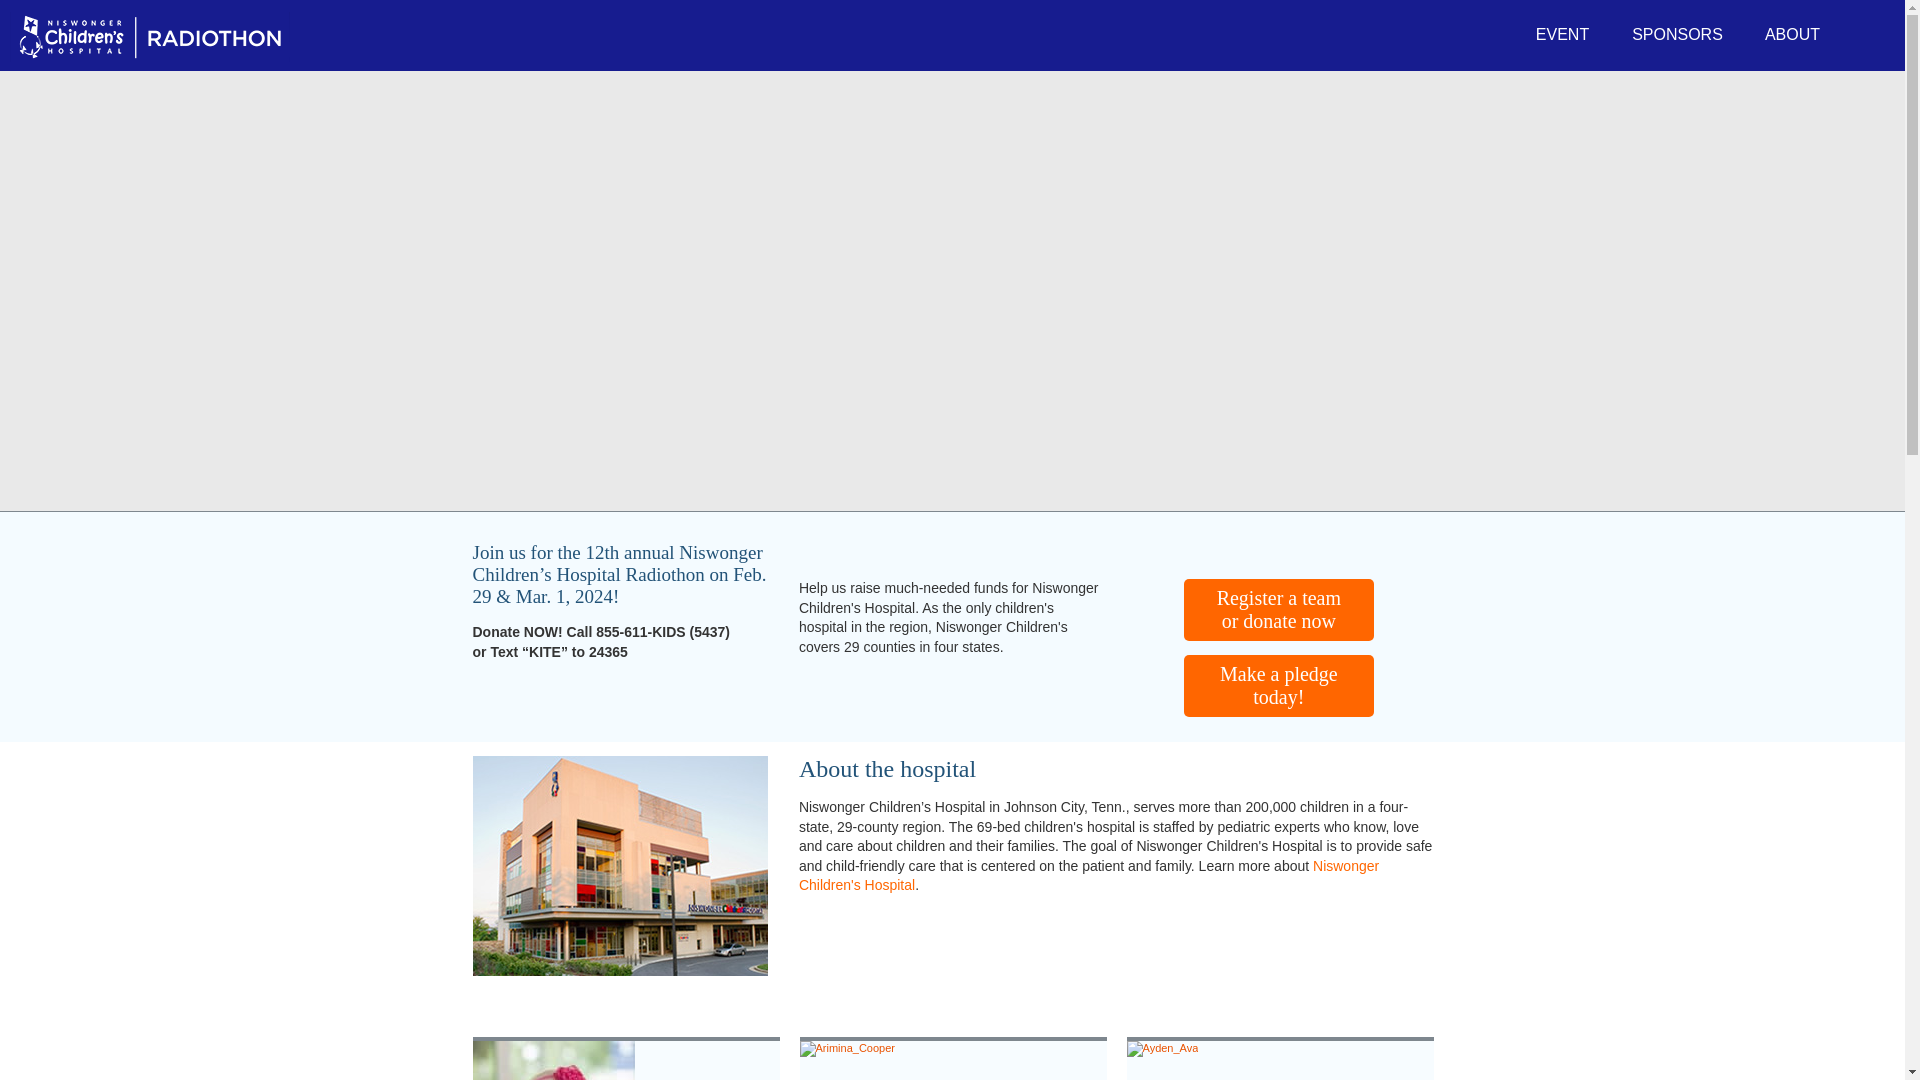  Describe the element at coordinates (1678, 36) in the screenshot. I see `SPONSORS` at that location.